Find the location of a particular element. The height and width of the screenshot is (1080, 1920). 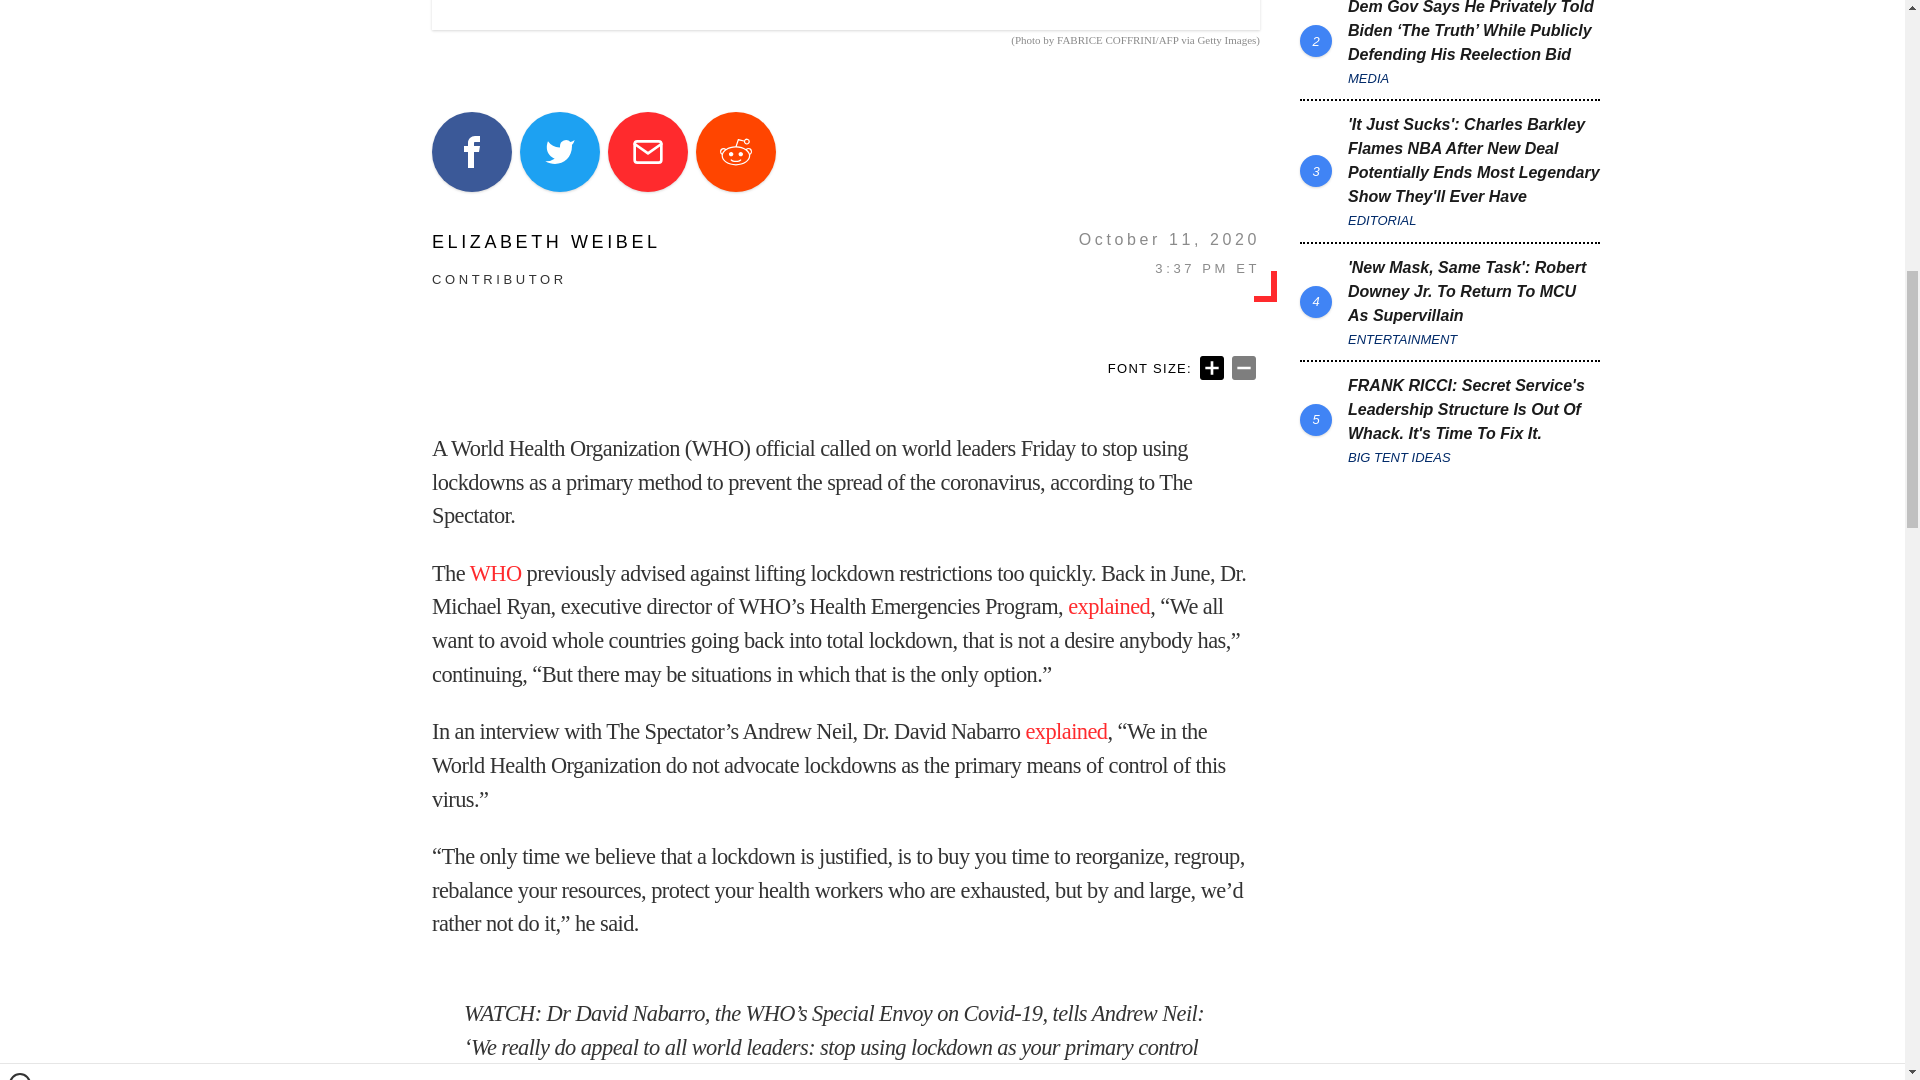

ELIZABETH WEIBEL is located at coordinates (546, 242).